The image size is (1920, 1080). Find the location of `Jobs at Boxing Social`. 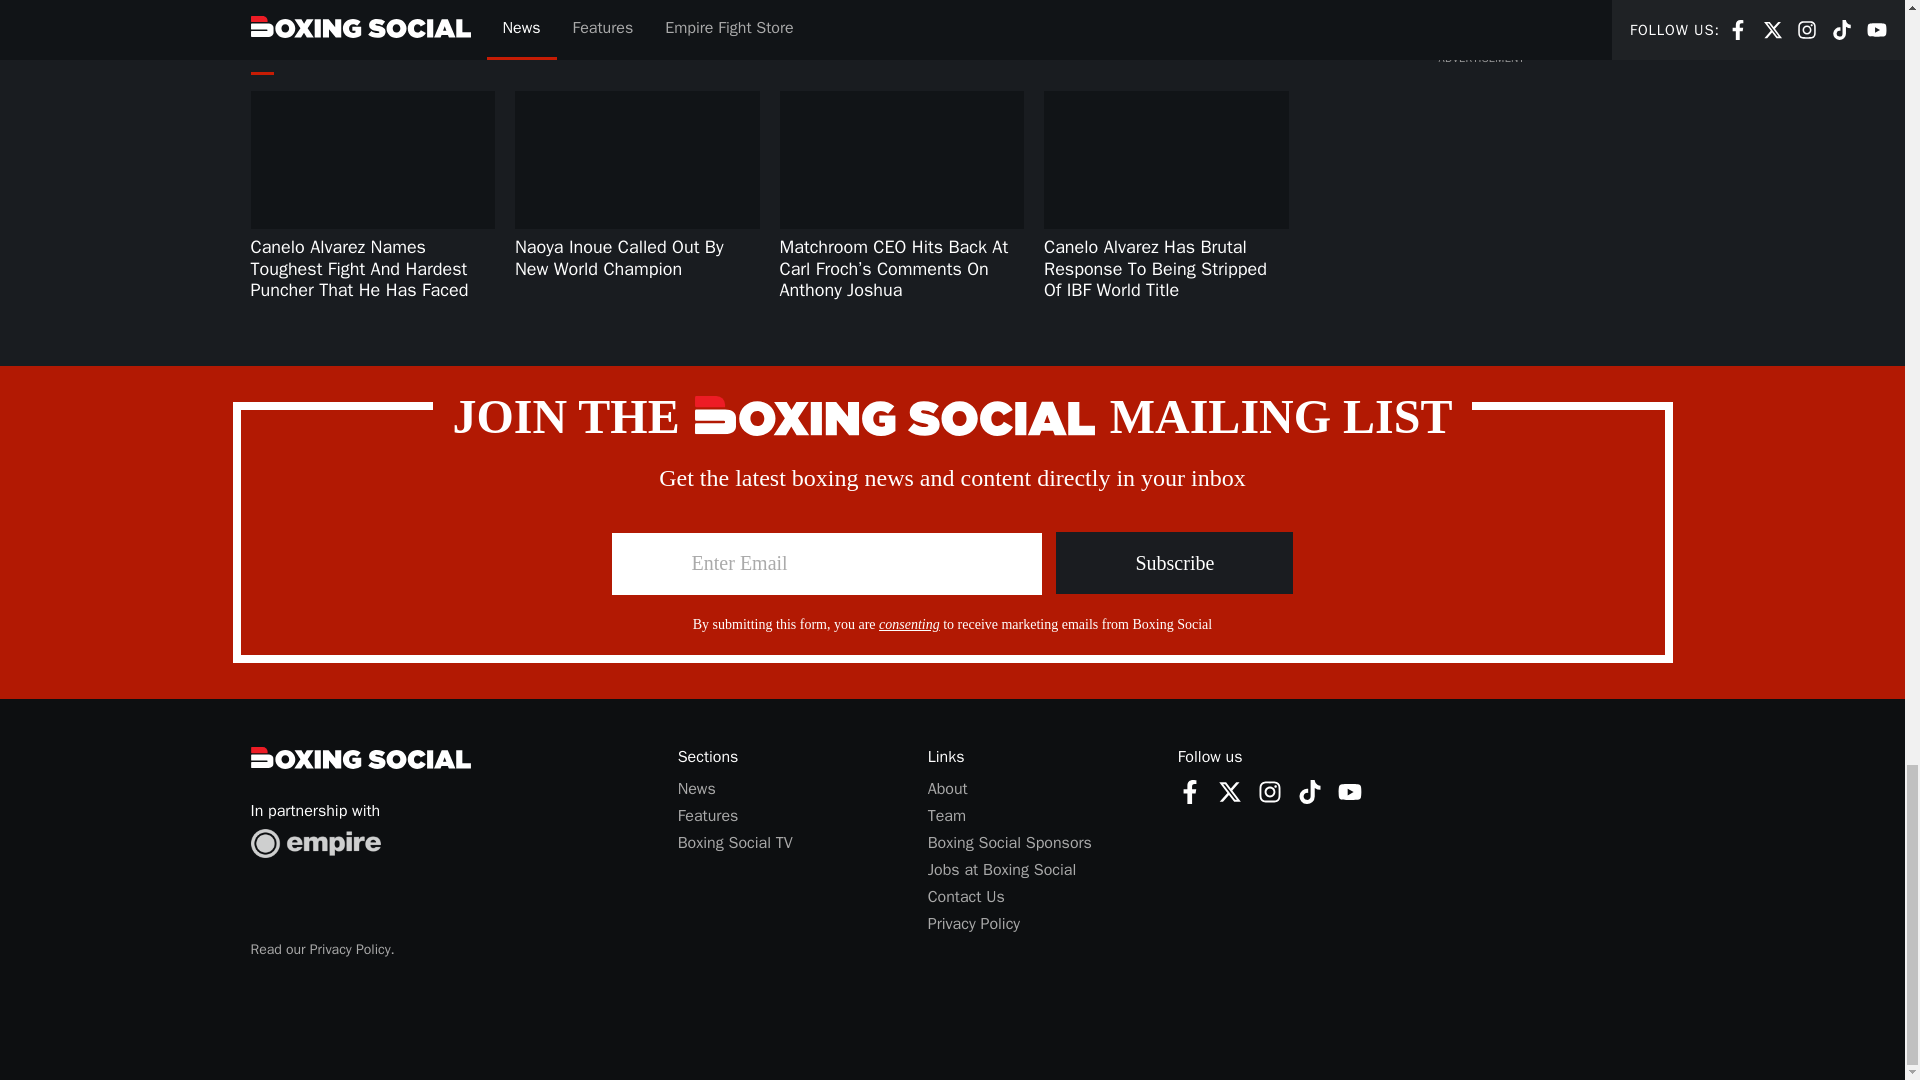

Jobs at Boxing Social is located at coordinates (1002, 870).